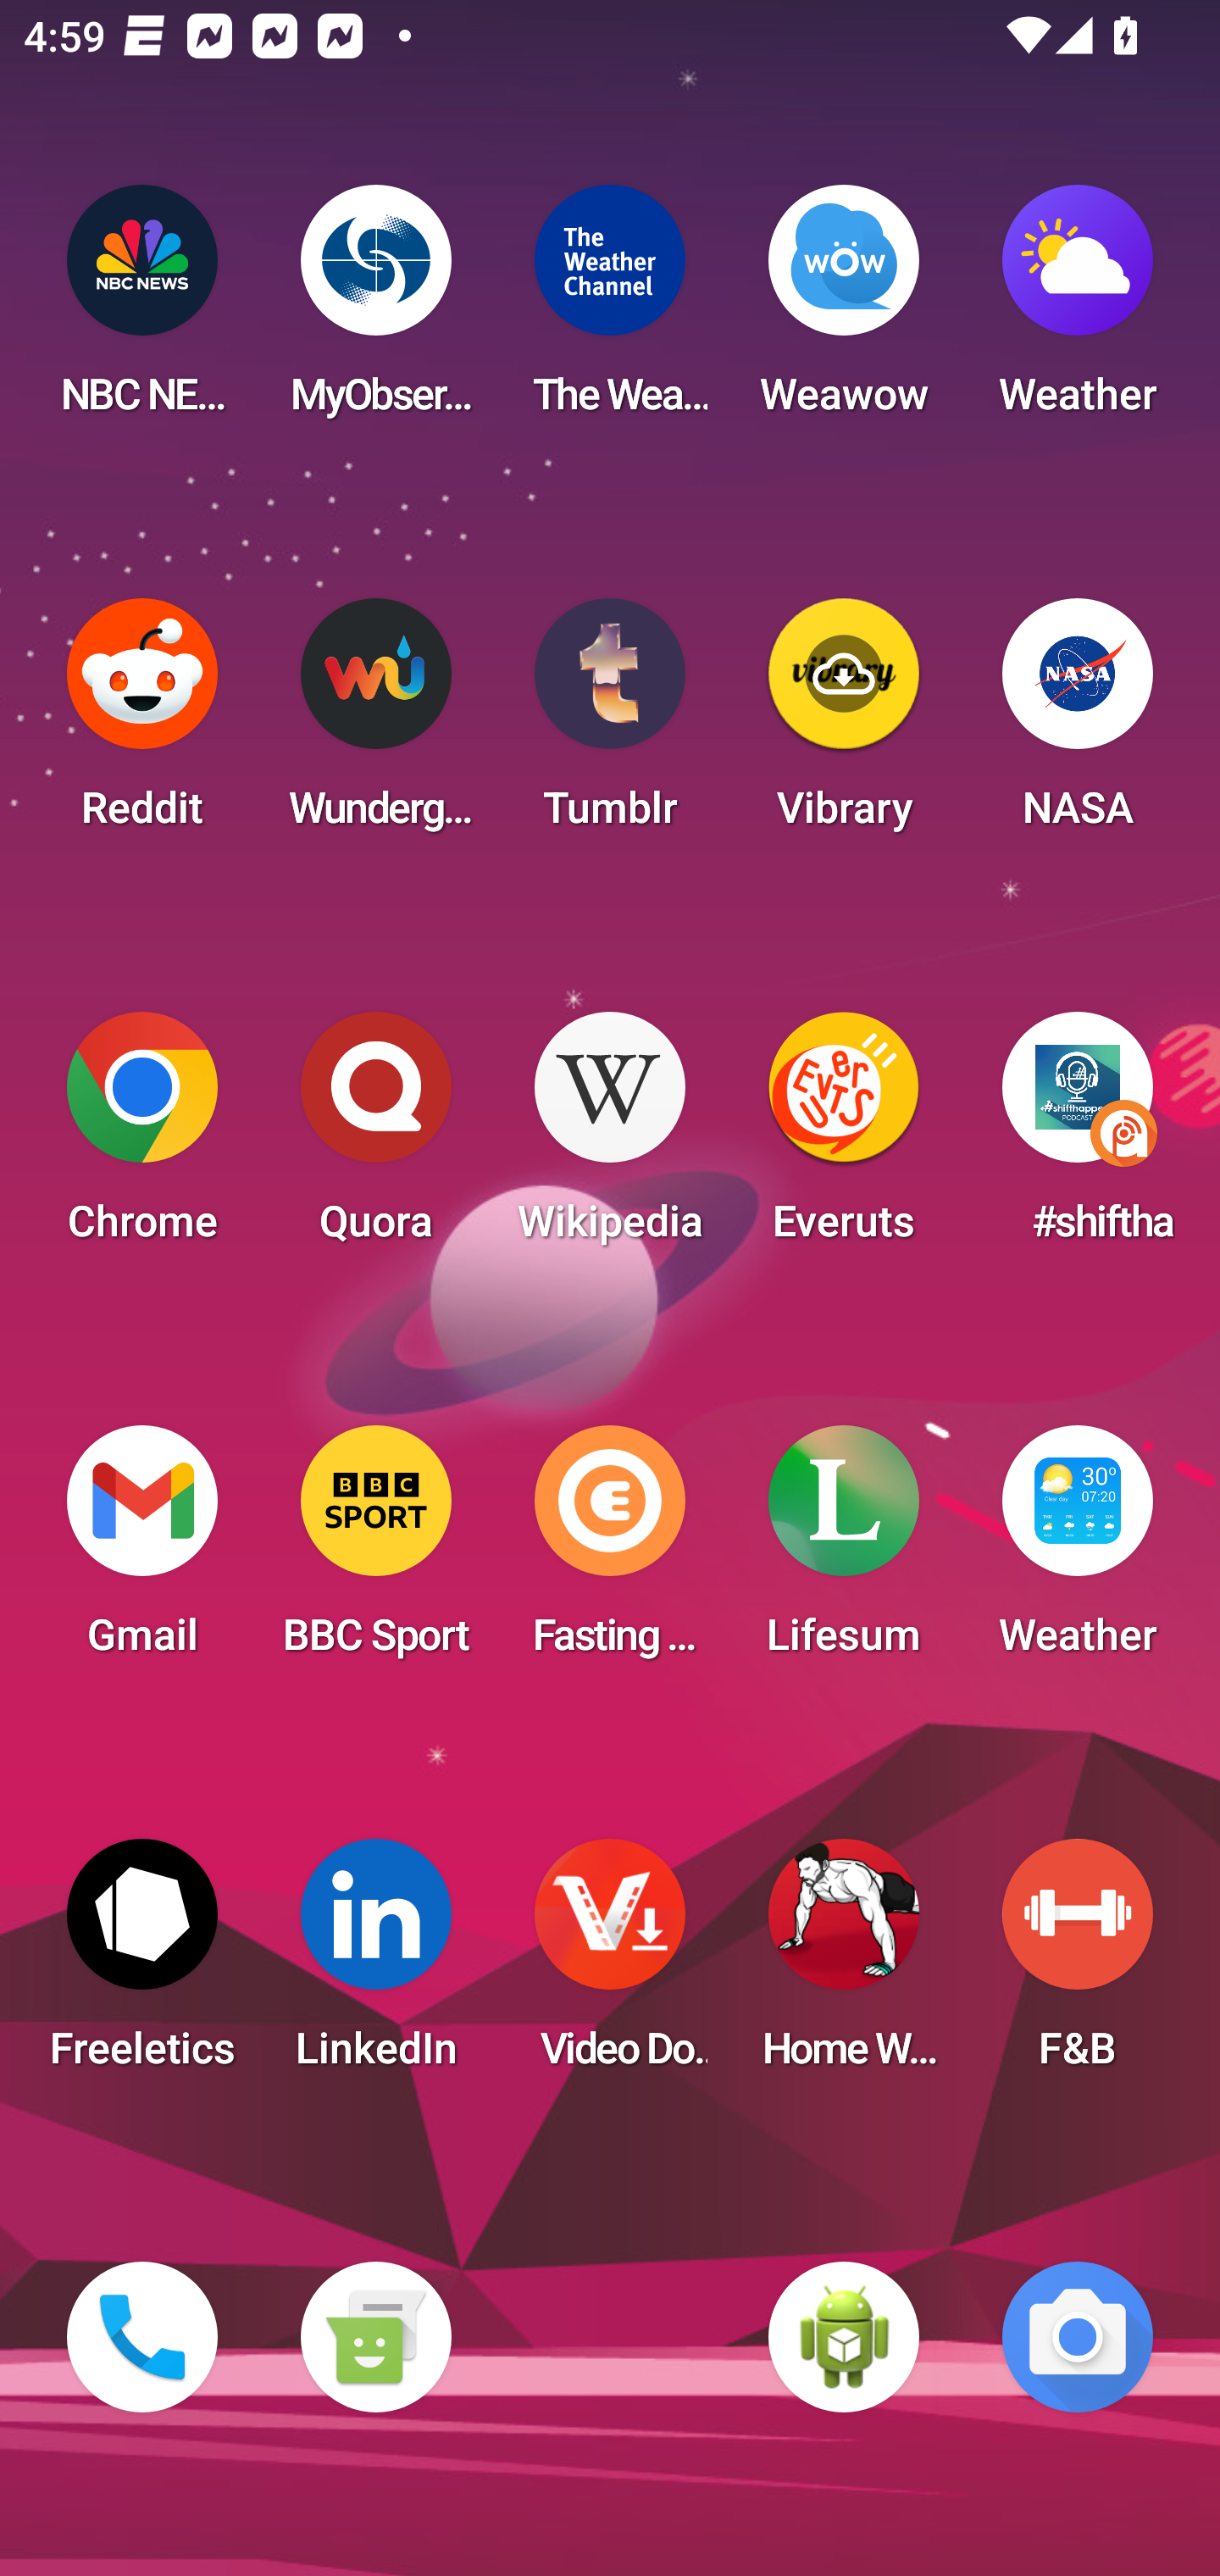 The height and width of the screenshot is (2576, 1220). Describe the element at coordinates (142, 724) in the screenshot. I see `Reddit` at that location.